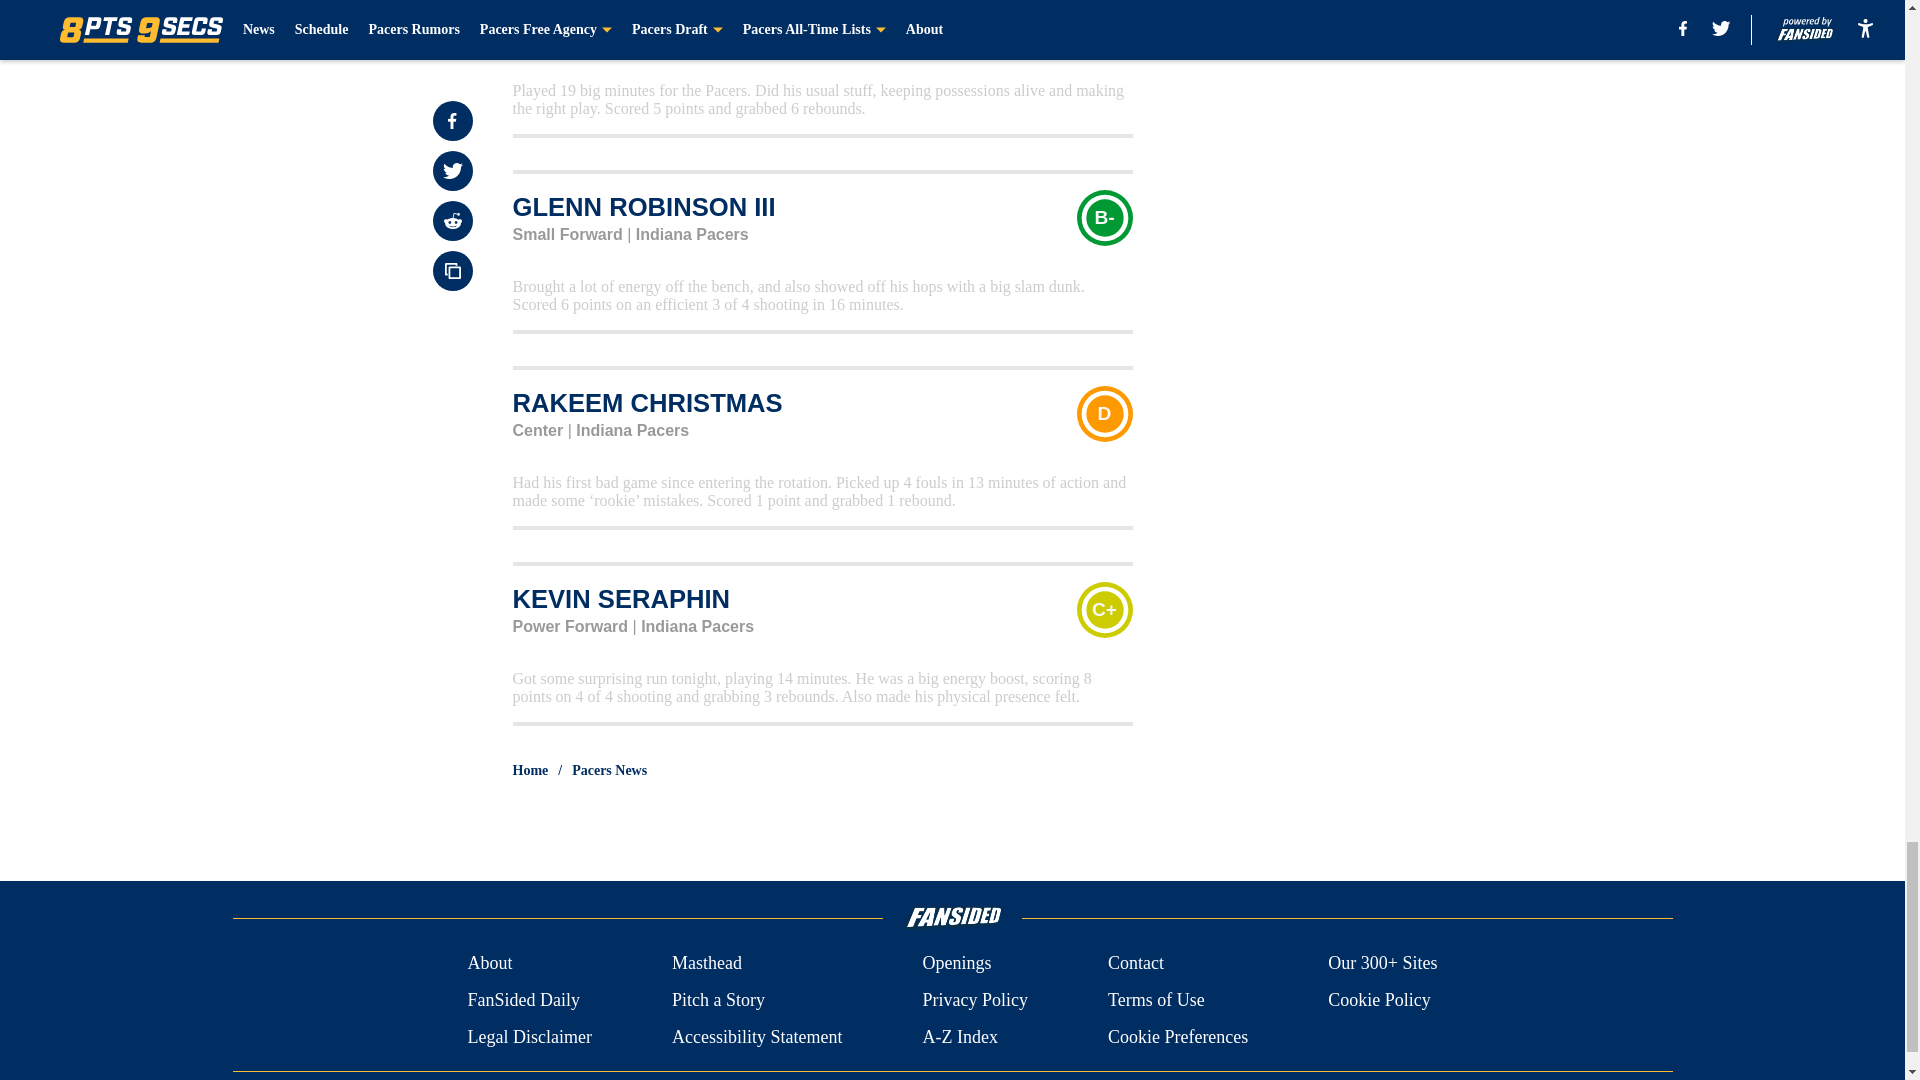  Describe the element at coordinates (718, 1000) in the screenshot. I see `Pitch a Story` at that location.